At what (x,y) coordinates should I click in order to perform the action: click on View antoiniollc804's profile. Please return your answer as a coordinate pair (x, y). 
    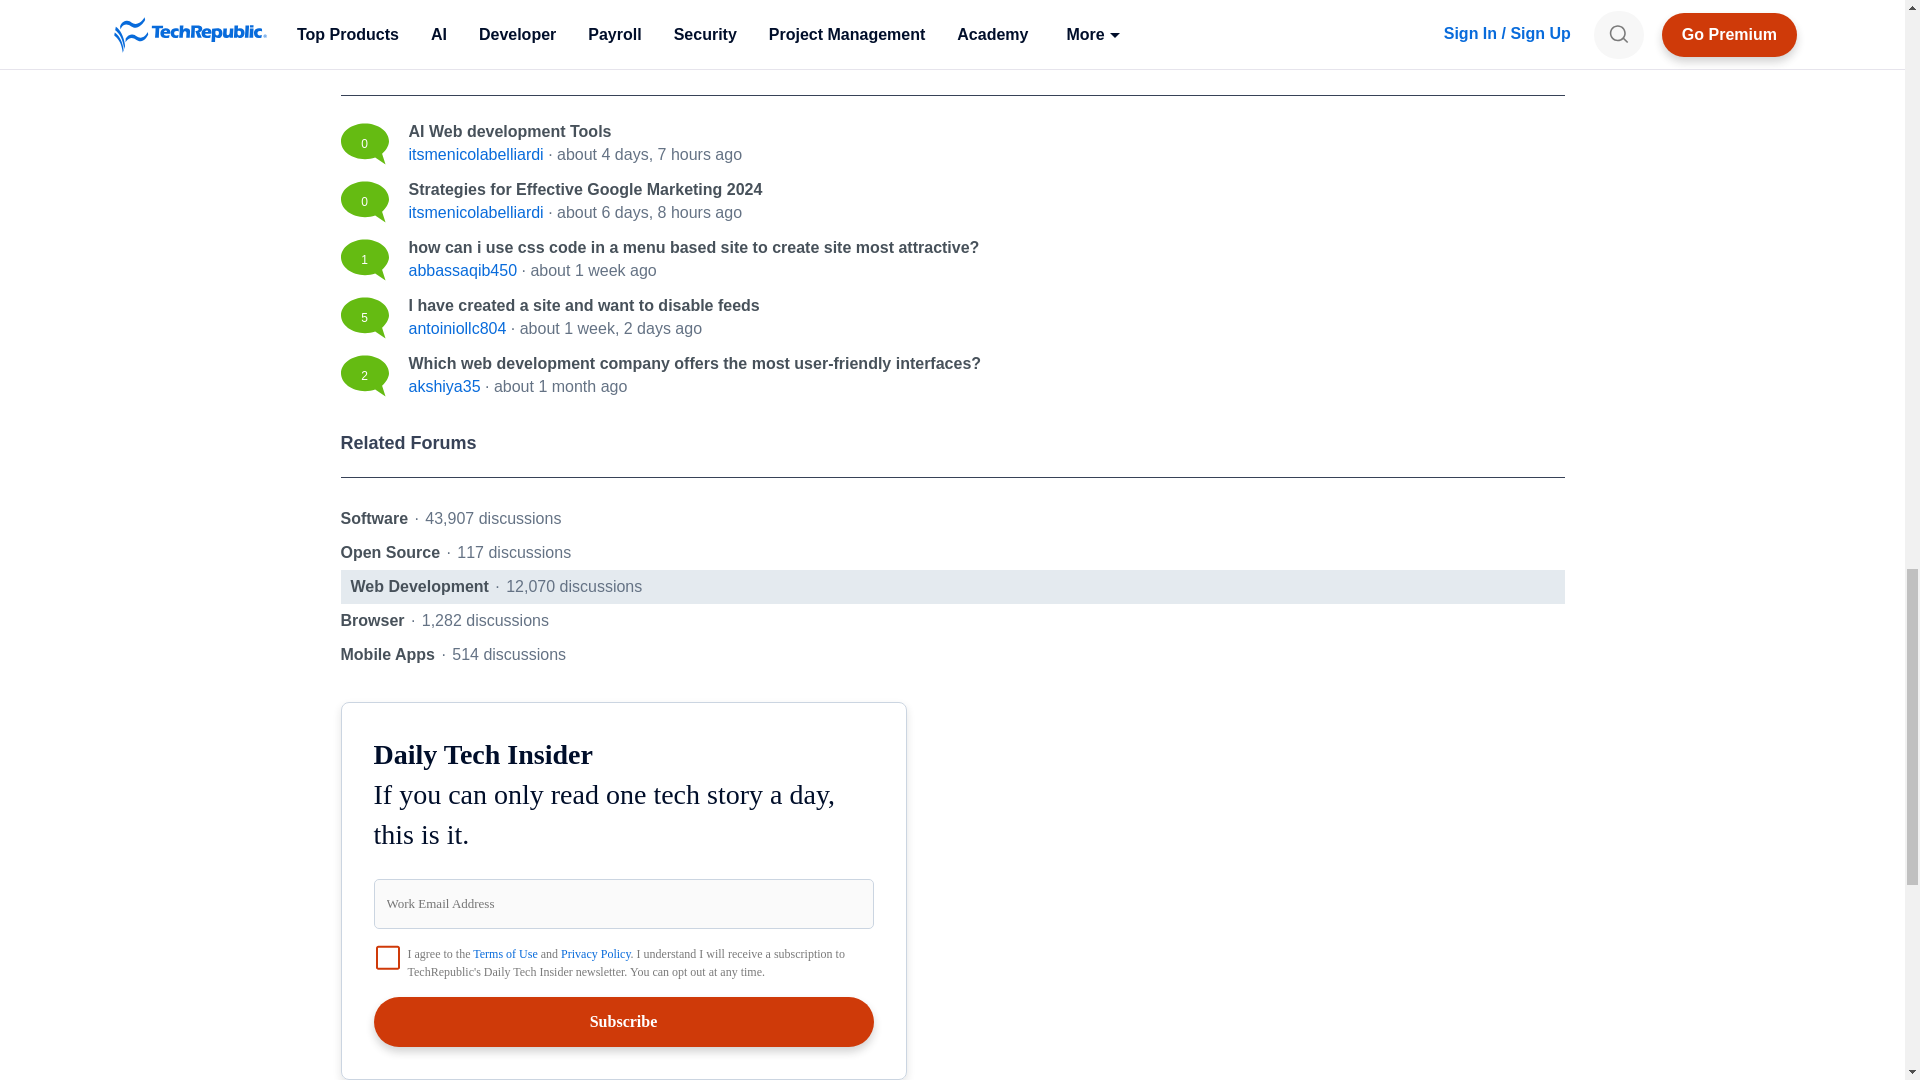
    Looking at the image, I should click on (456, 328).